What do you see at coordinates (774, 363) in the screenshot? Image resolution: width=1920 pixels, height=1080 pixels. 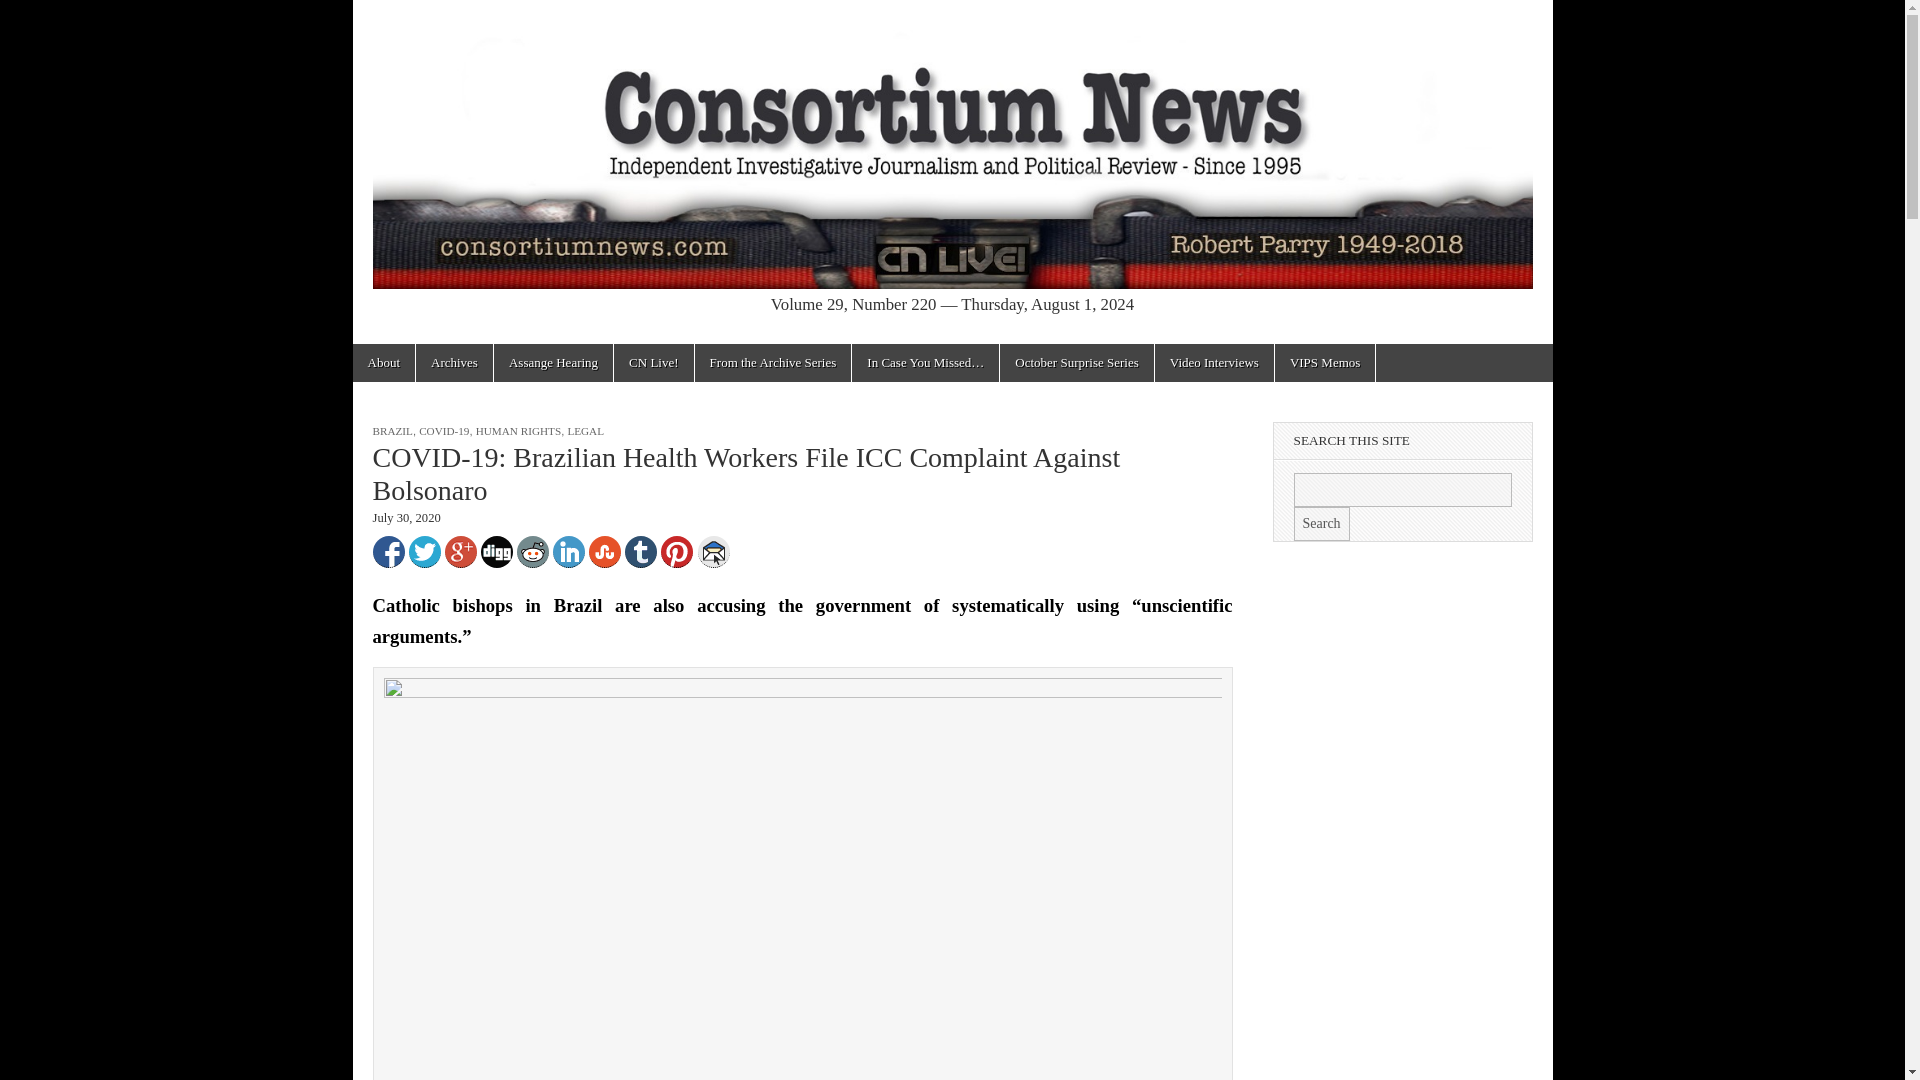 I see `From the Archive Series` at bounding box center [774, 363].